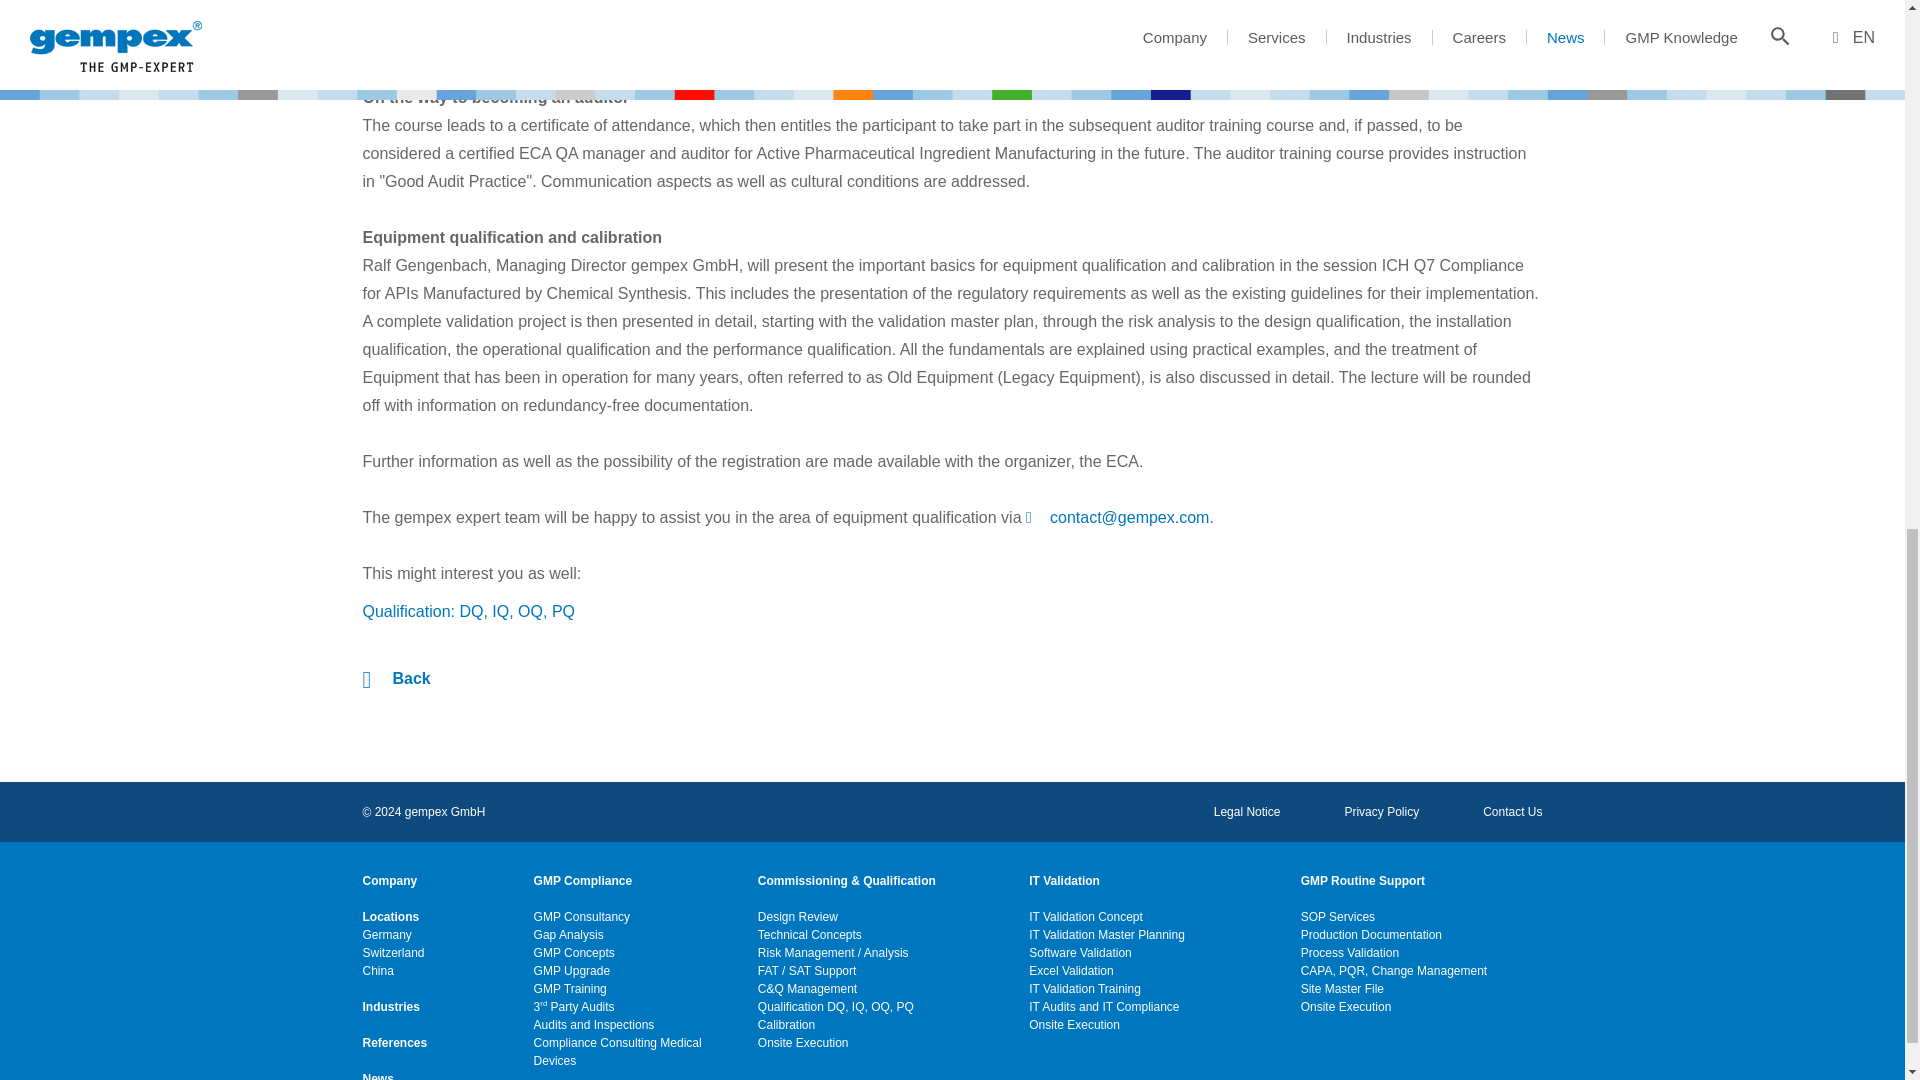 Image resolution: width=1920 pixels, height=1080 pixels. What do you see at coordinates (798, 976) in the screenshot?
I see `Design Review` at bounding box center [798, 976].